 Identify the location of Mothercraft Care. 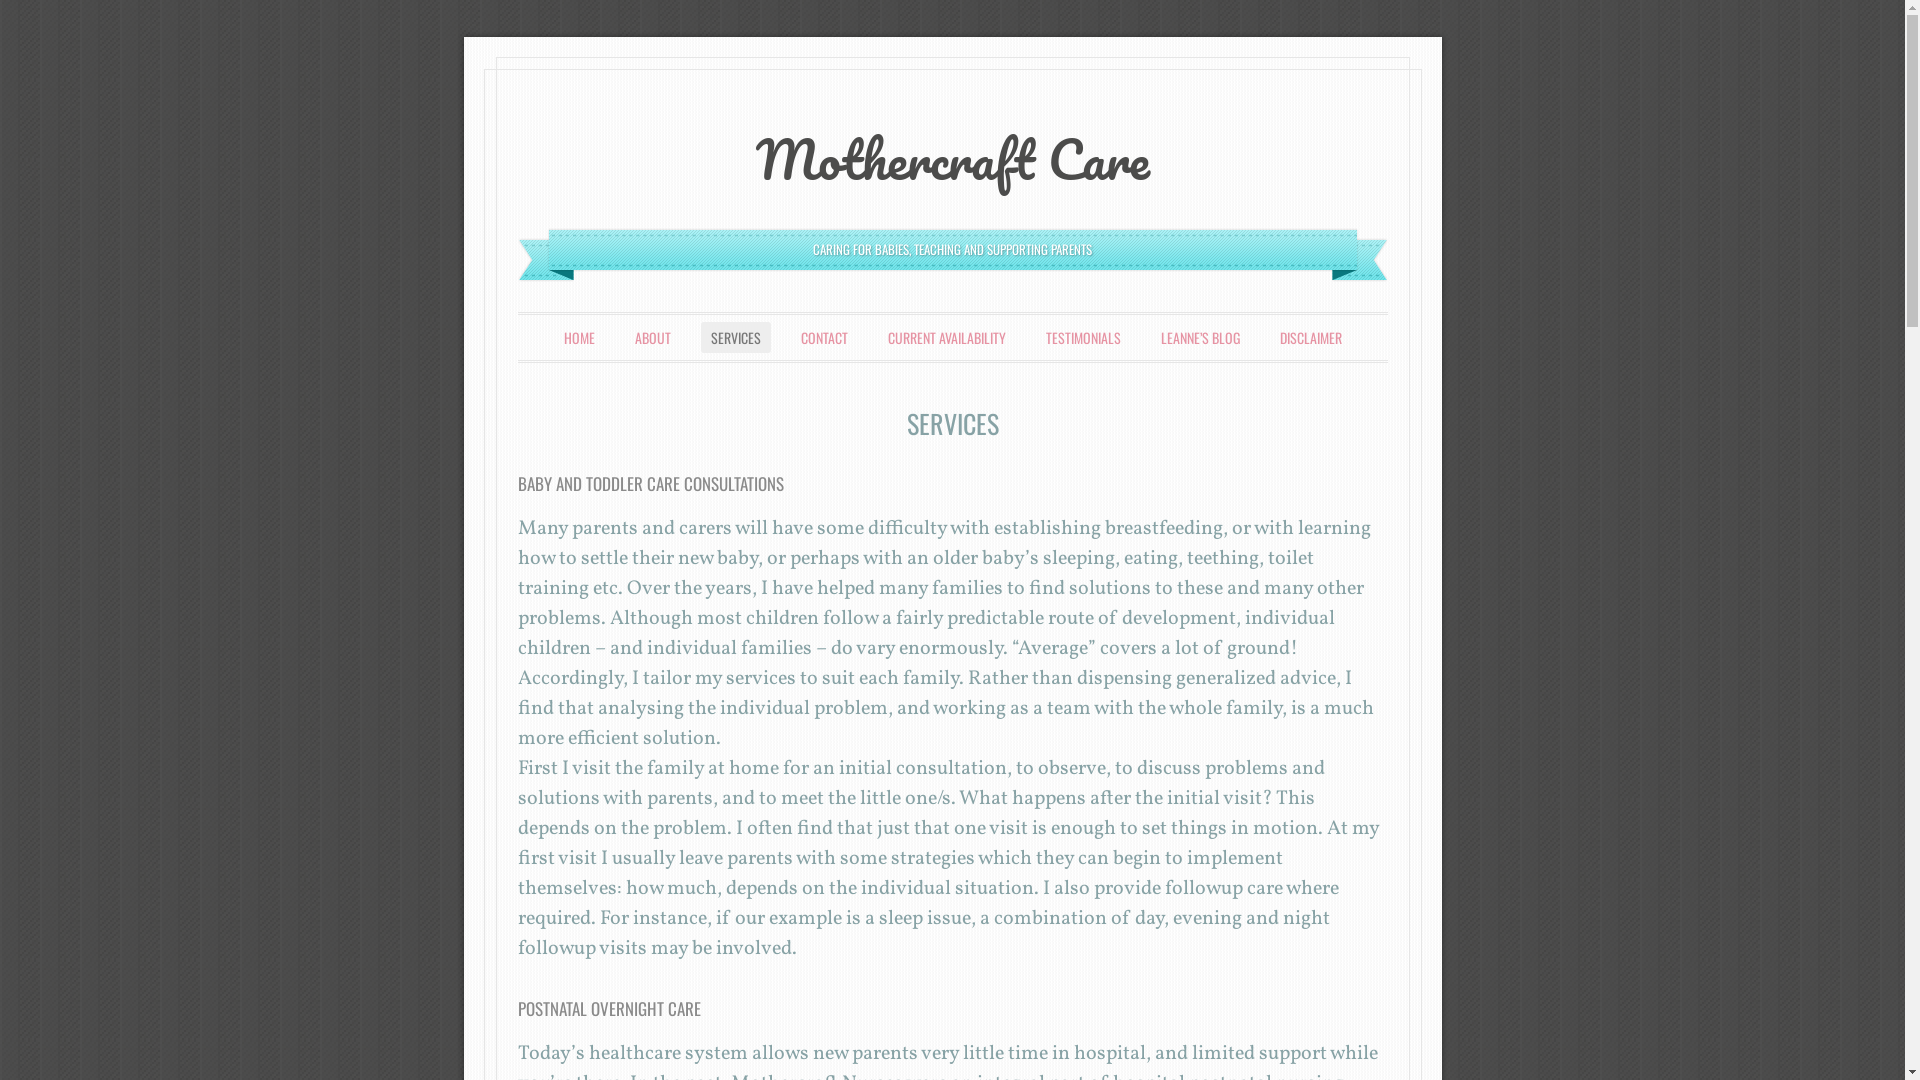
(953, 159).